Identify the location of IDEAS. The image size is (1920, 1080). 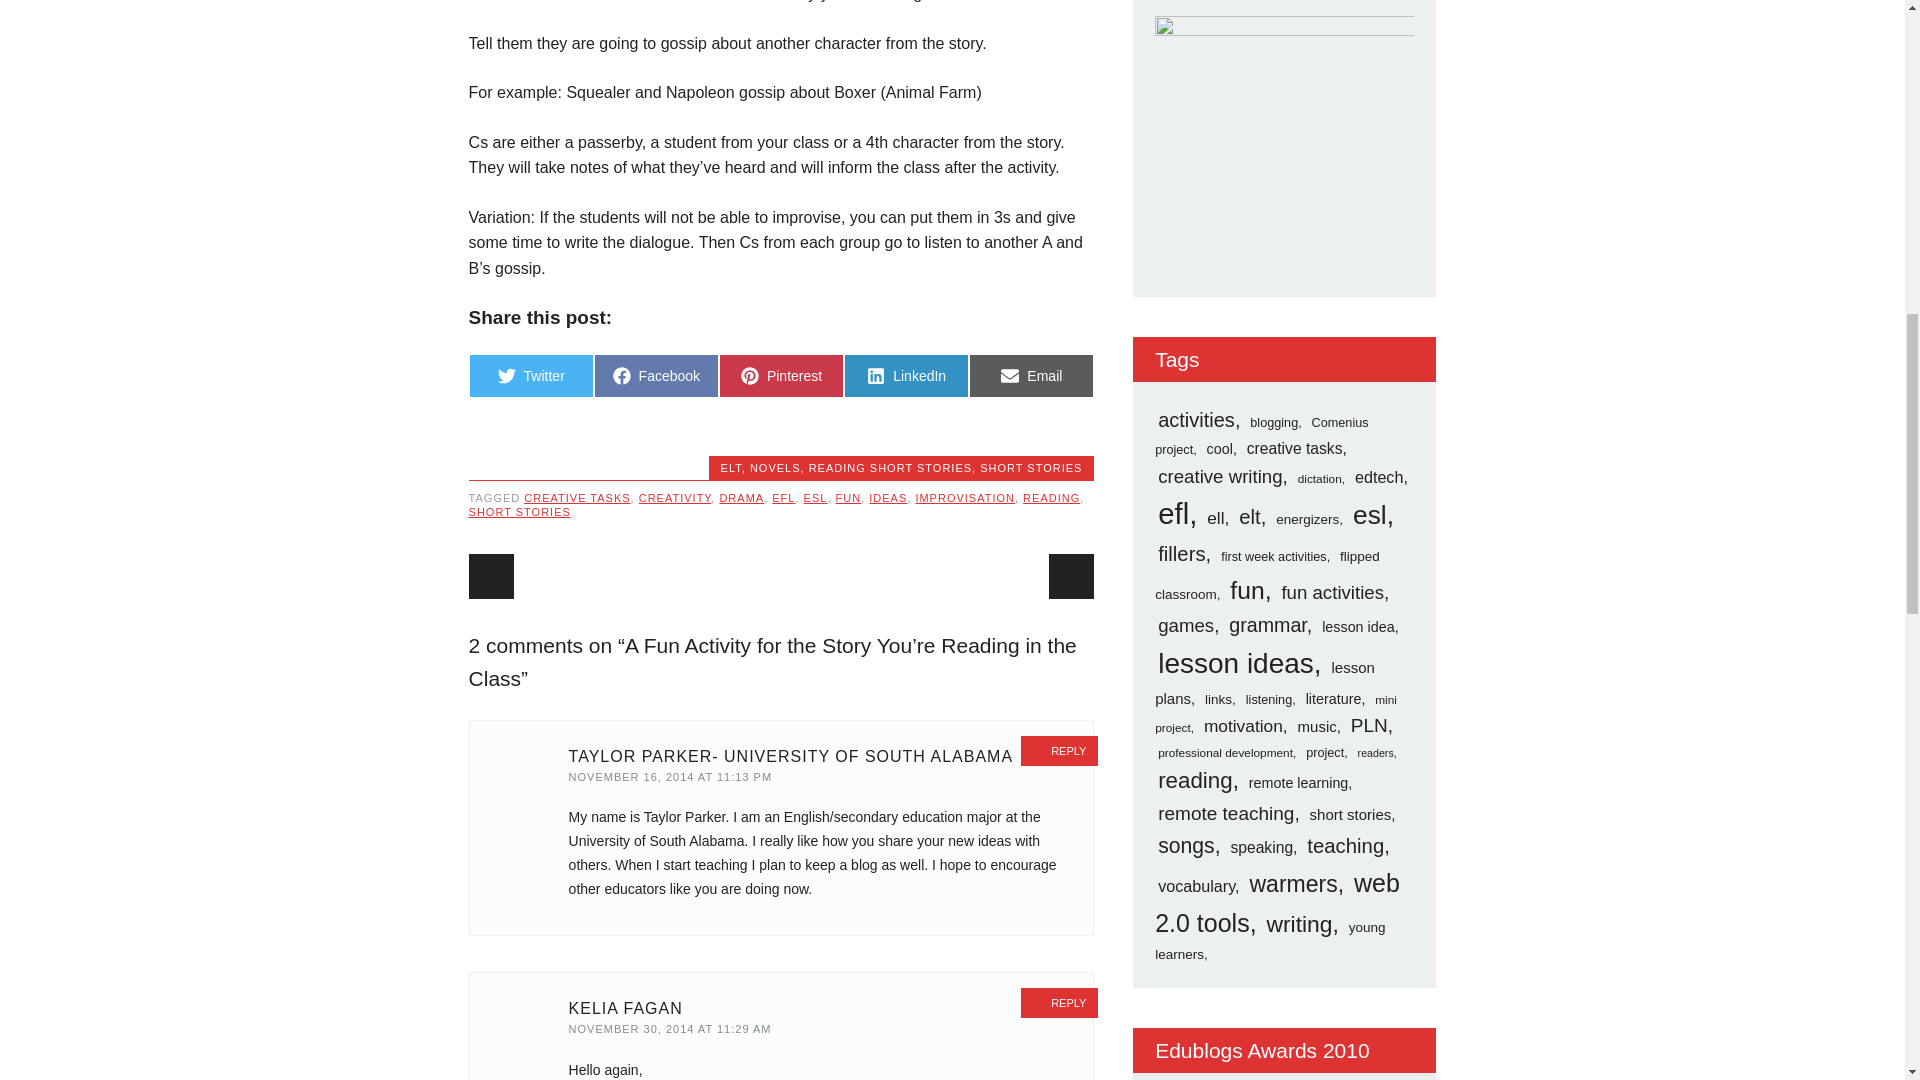
(848, 498).